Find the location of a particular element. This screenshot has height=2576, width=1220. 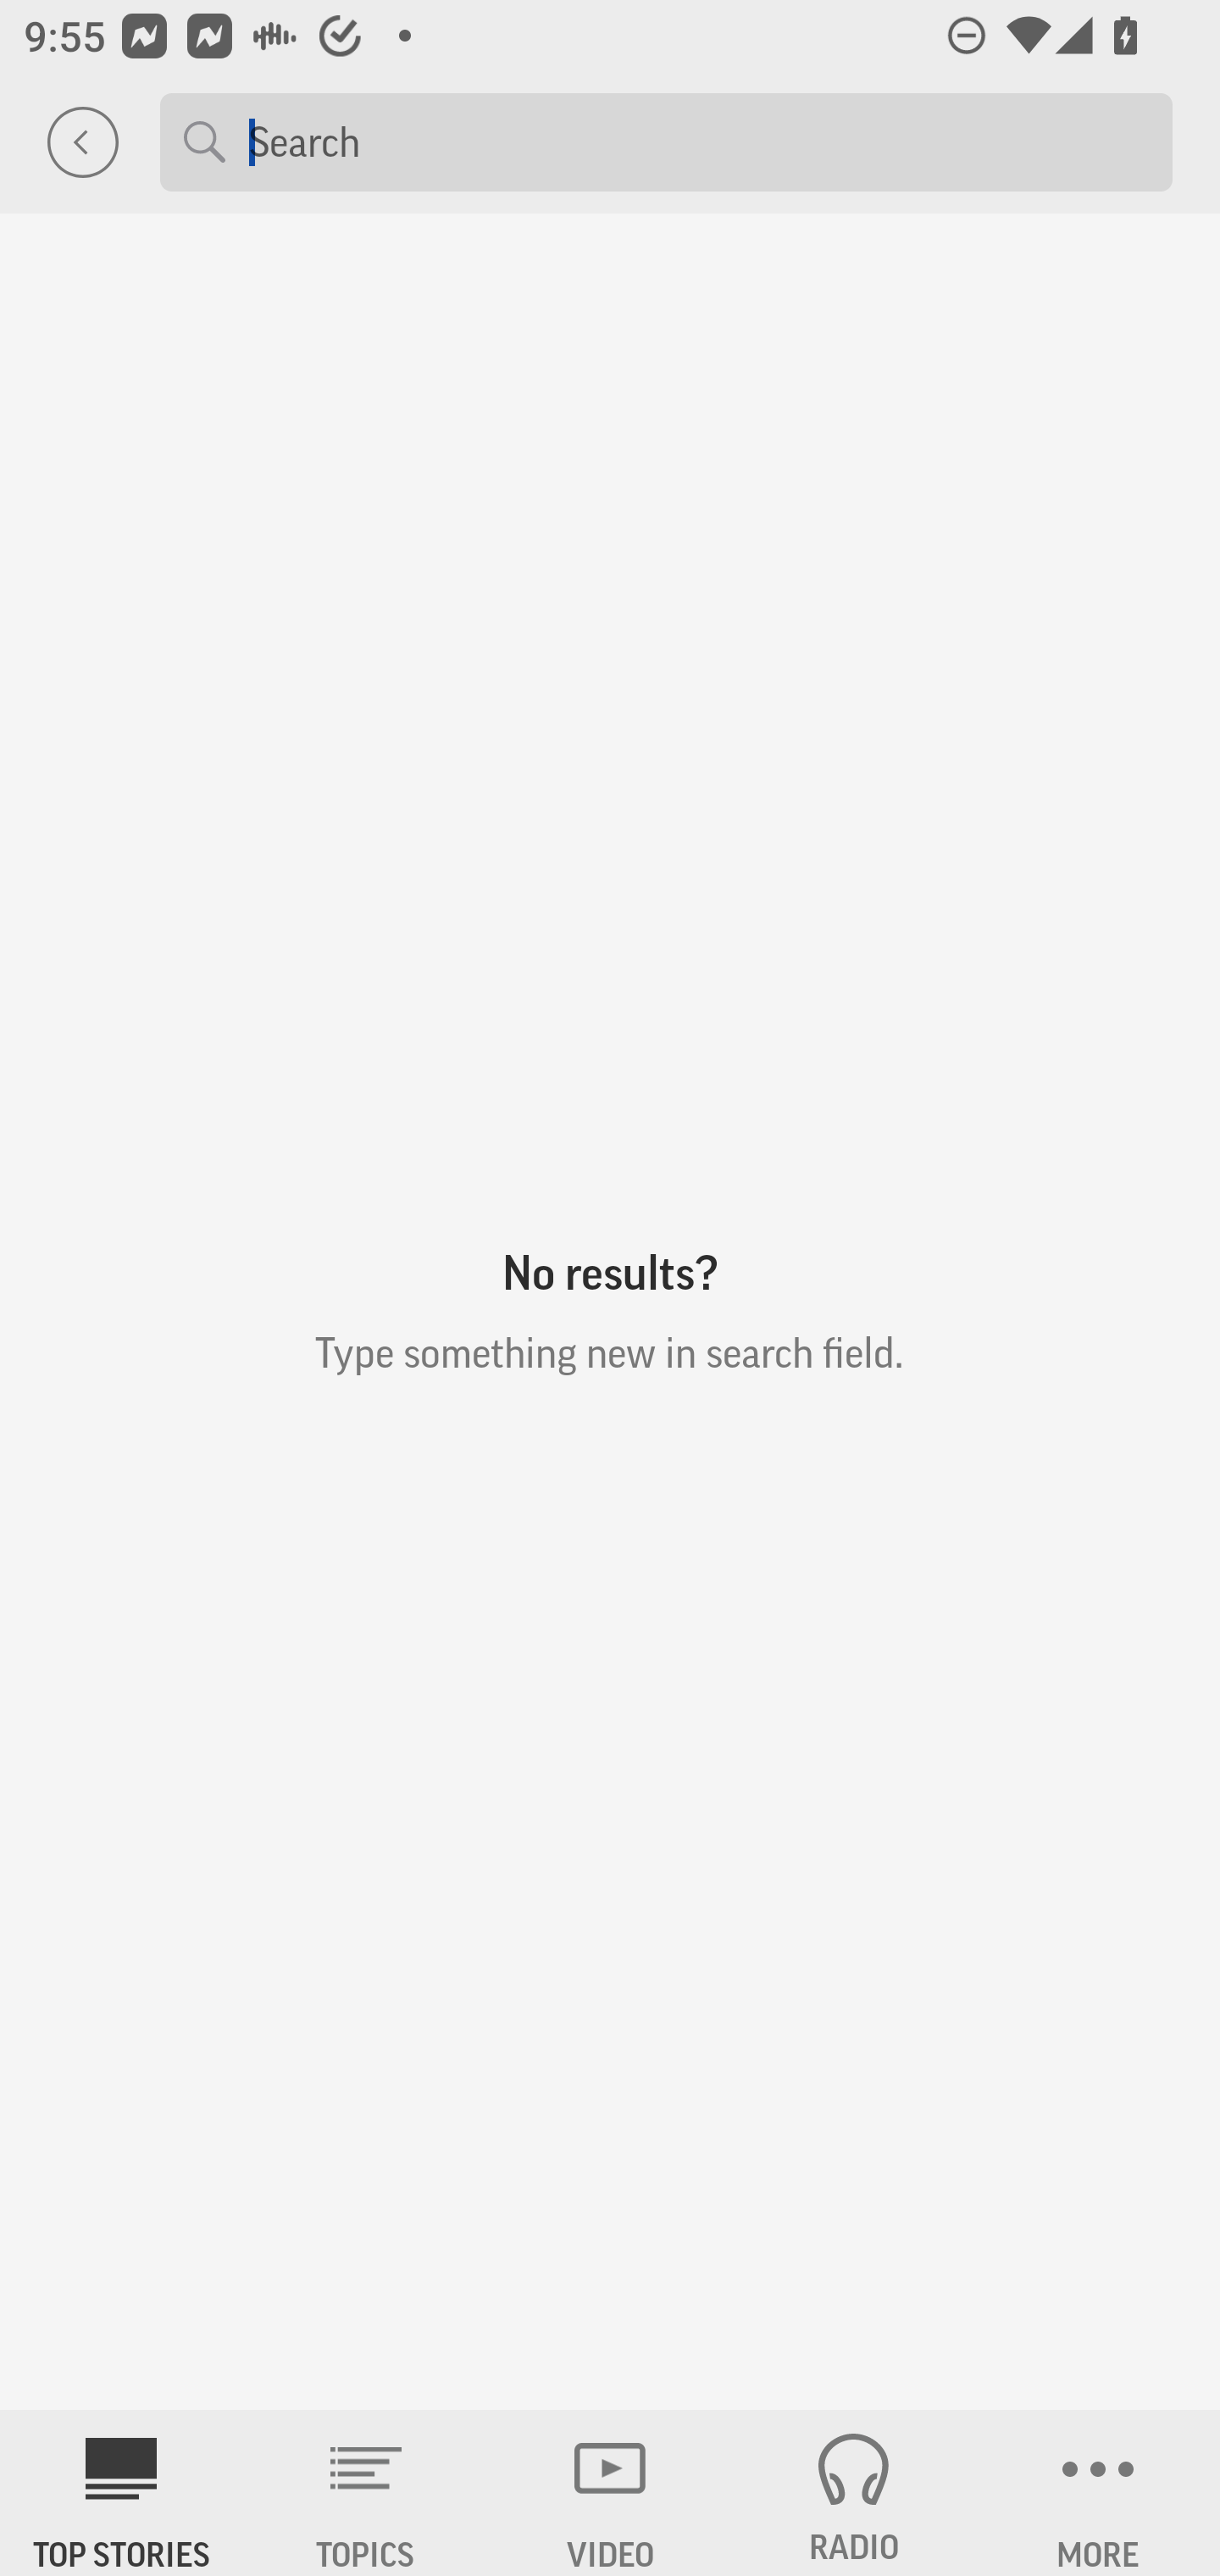

TOPICS is located at coordinates (366, 2493).